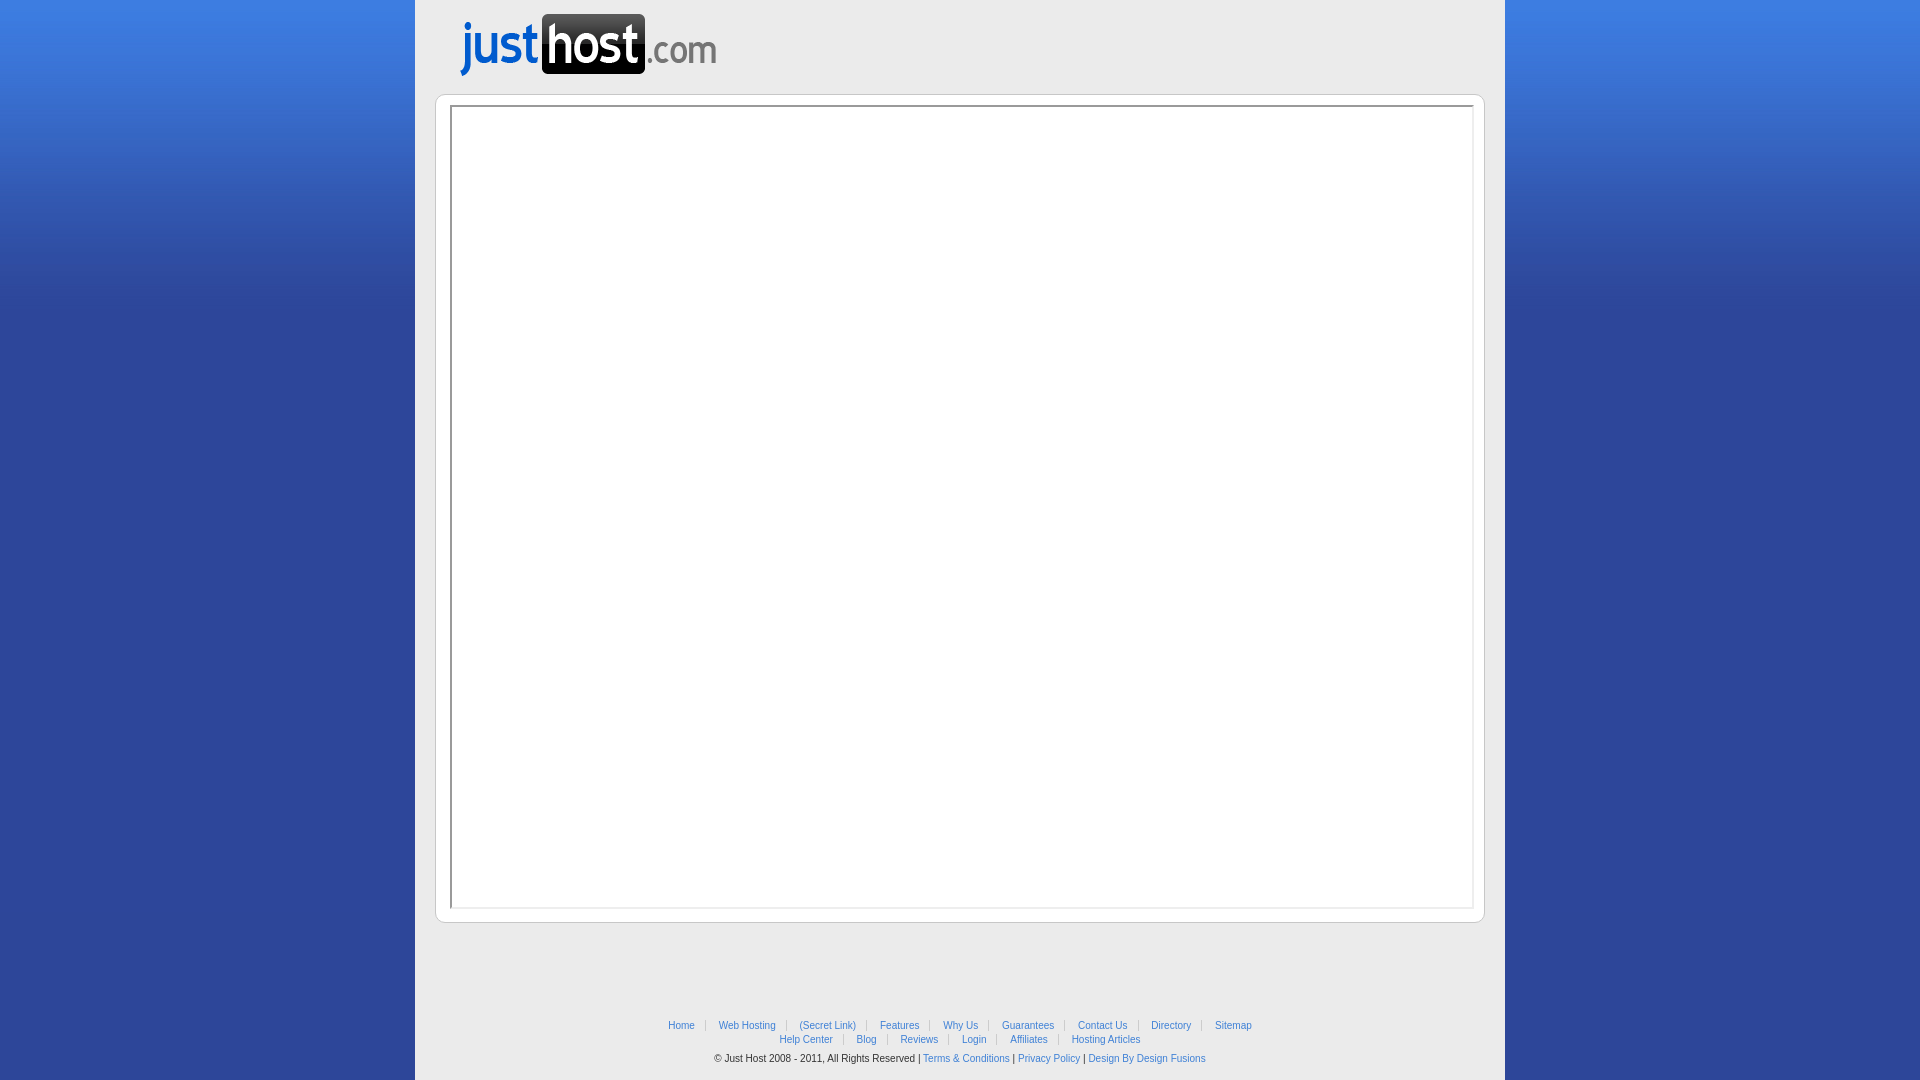 The image size is (1920, 1080). Describe the element at coordinates (682, 1026) in the screenshot. I see `Home` at that location.